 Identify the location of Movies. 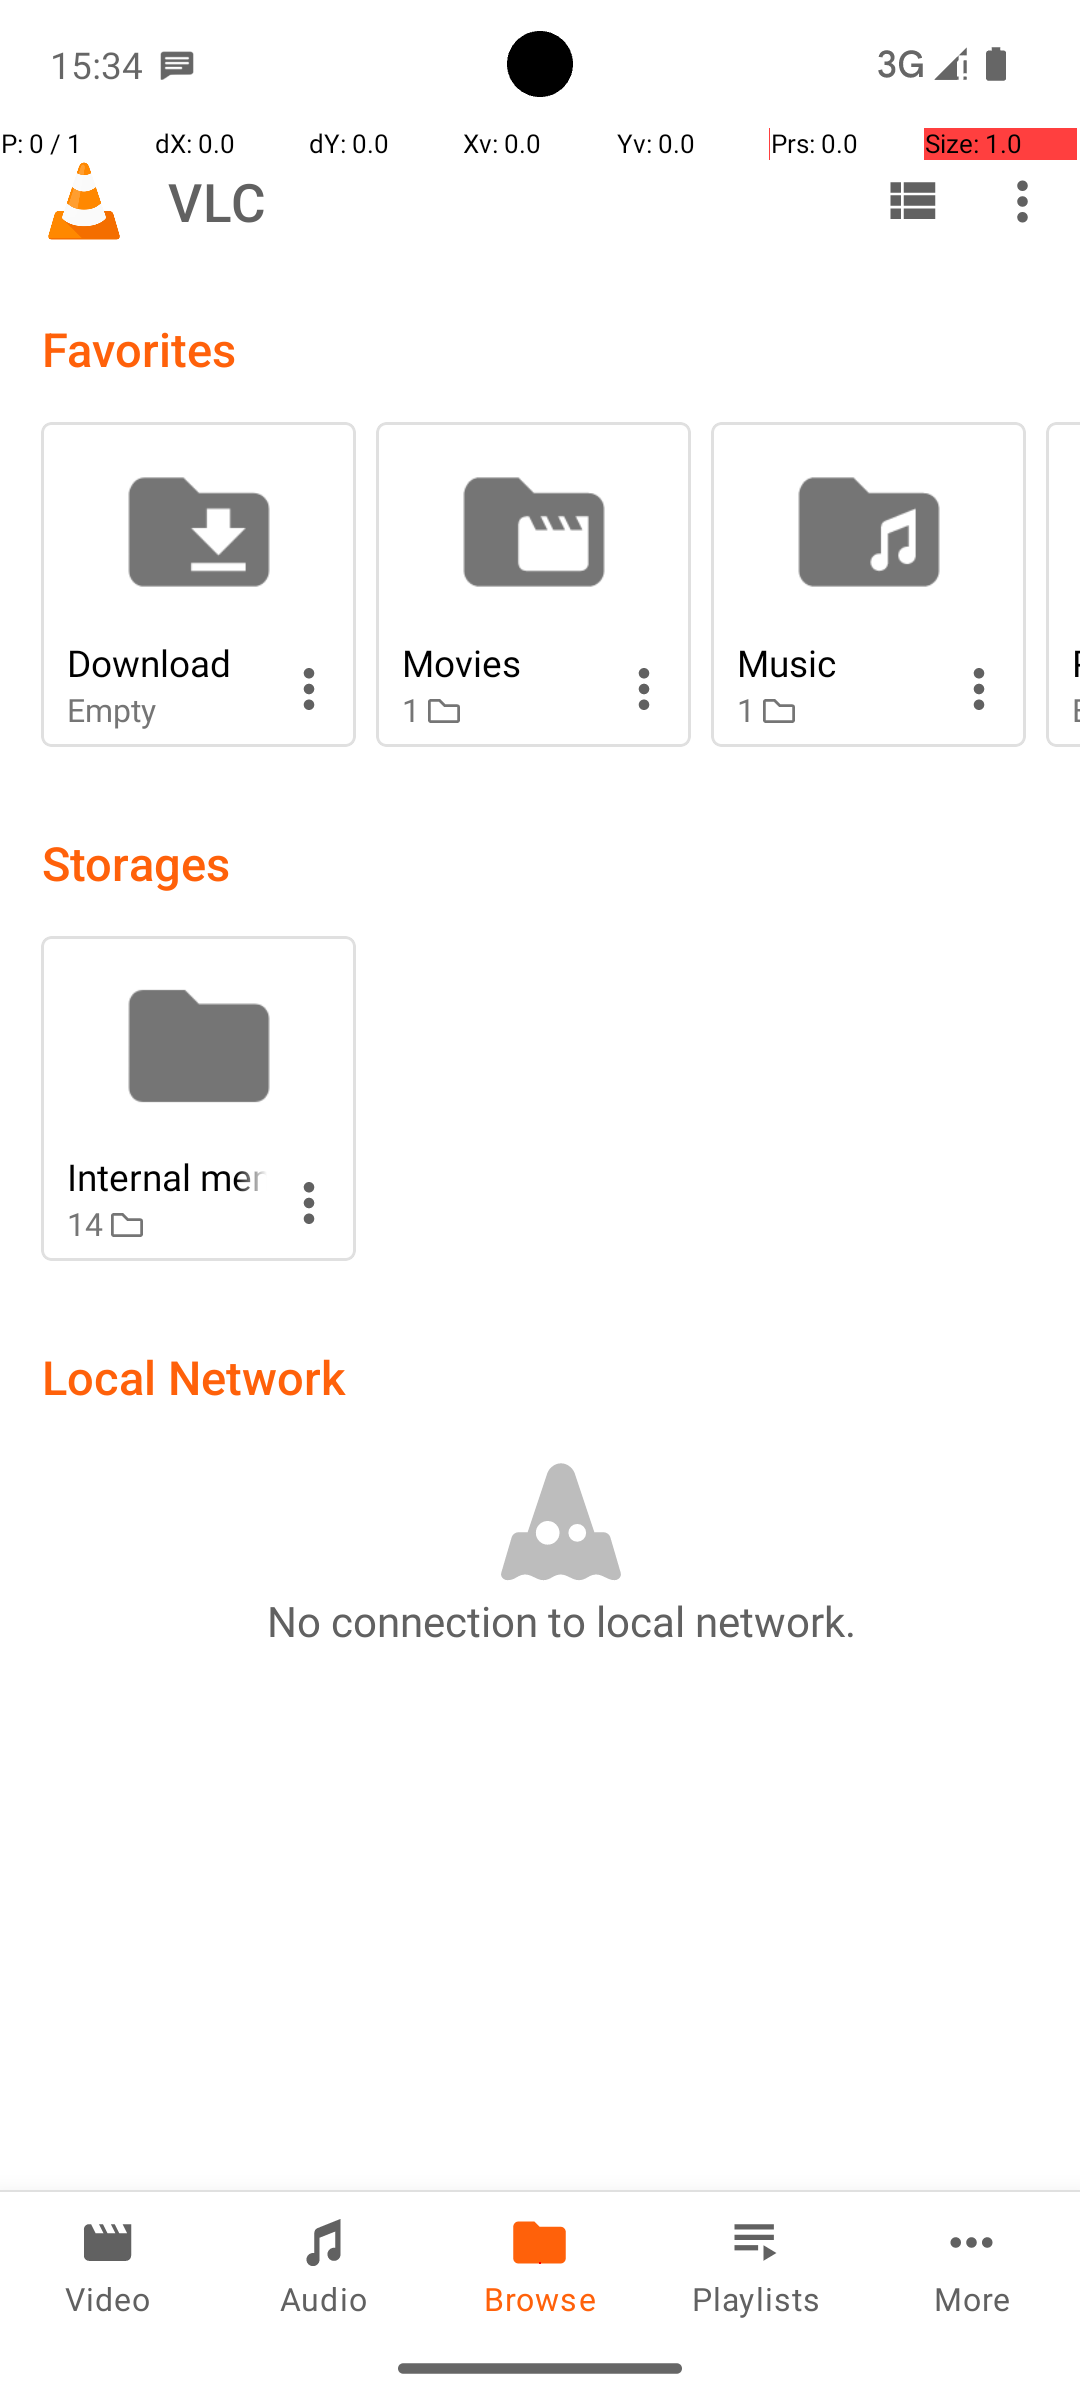
(502, 662).